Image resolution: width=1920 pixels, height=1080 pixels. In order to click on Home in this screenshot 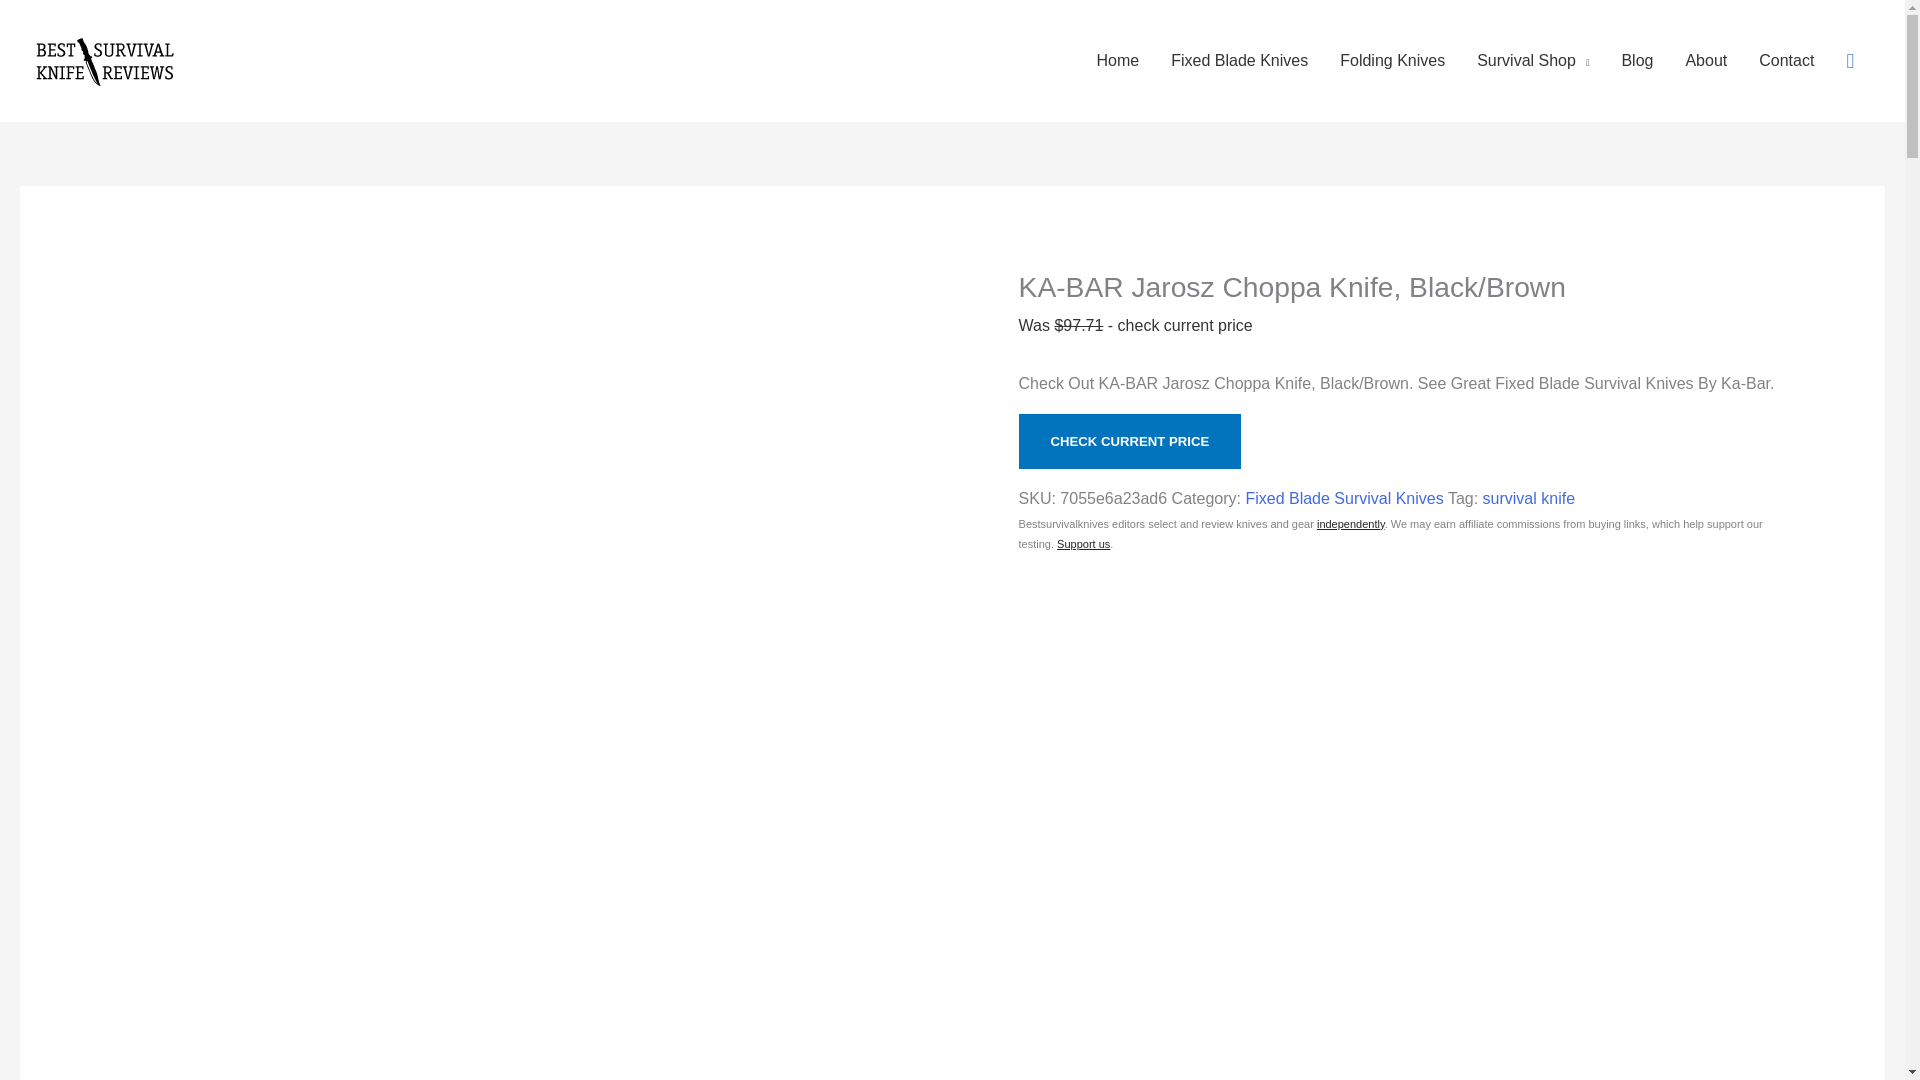, I will do `click(1118, 60)`.